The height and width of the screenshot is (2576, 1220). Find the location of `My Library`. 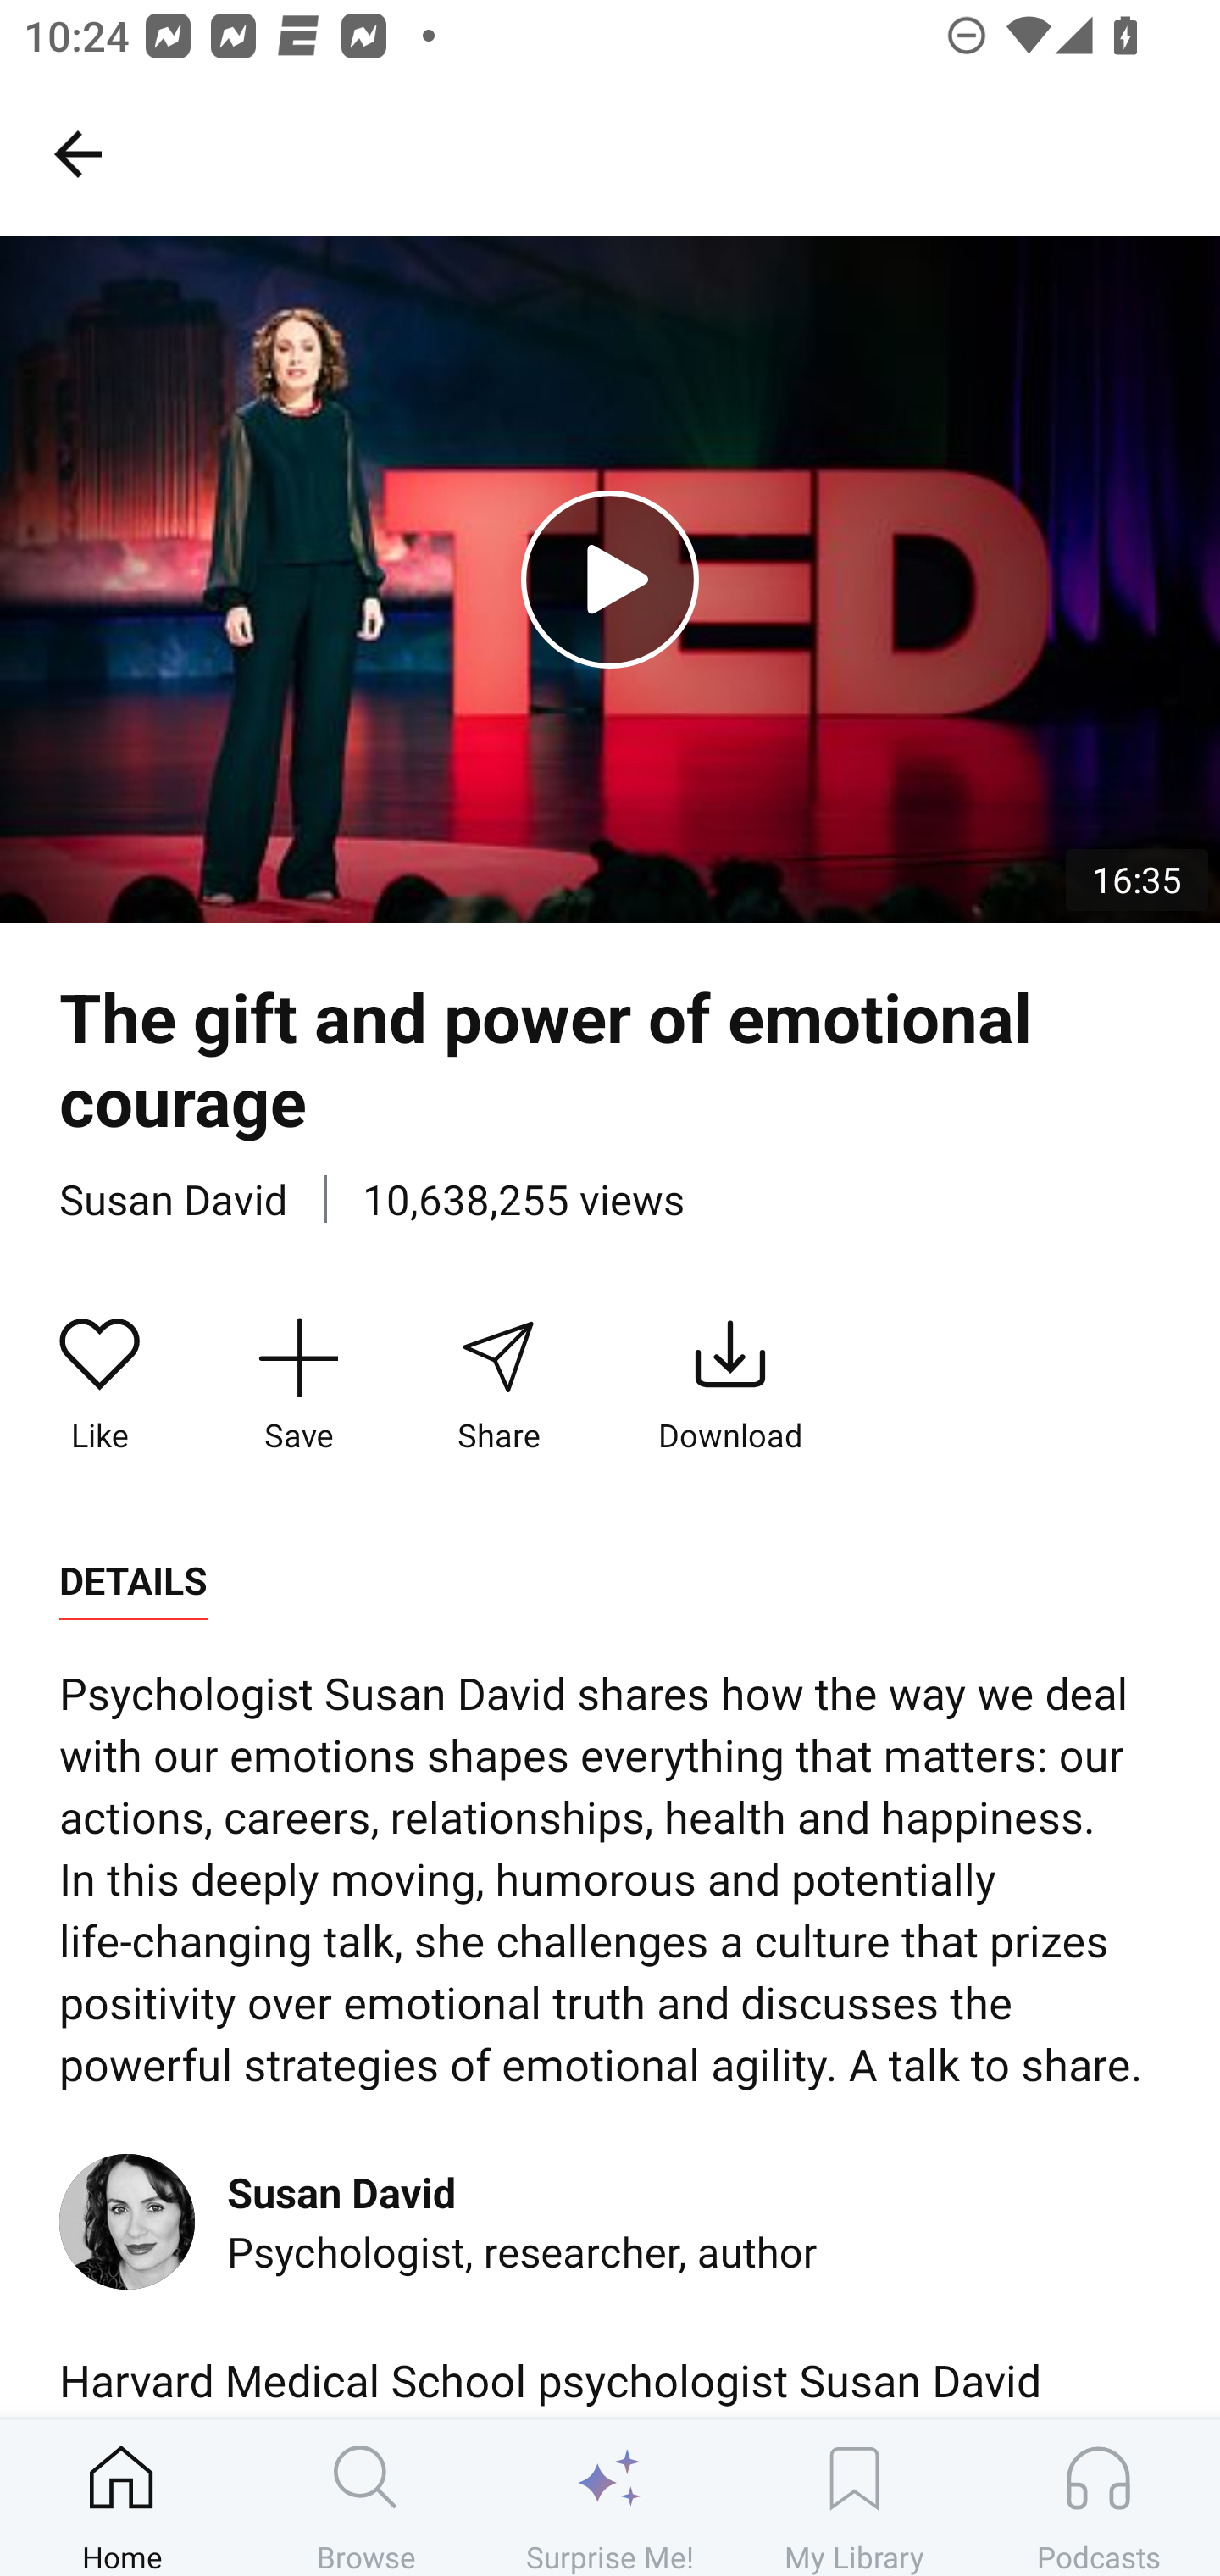

My Library is located at coordinates (854, 2497).